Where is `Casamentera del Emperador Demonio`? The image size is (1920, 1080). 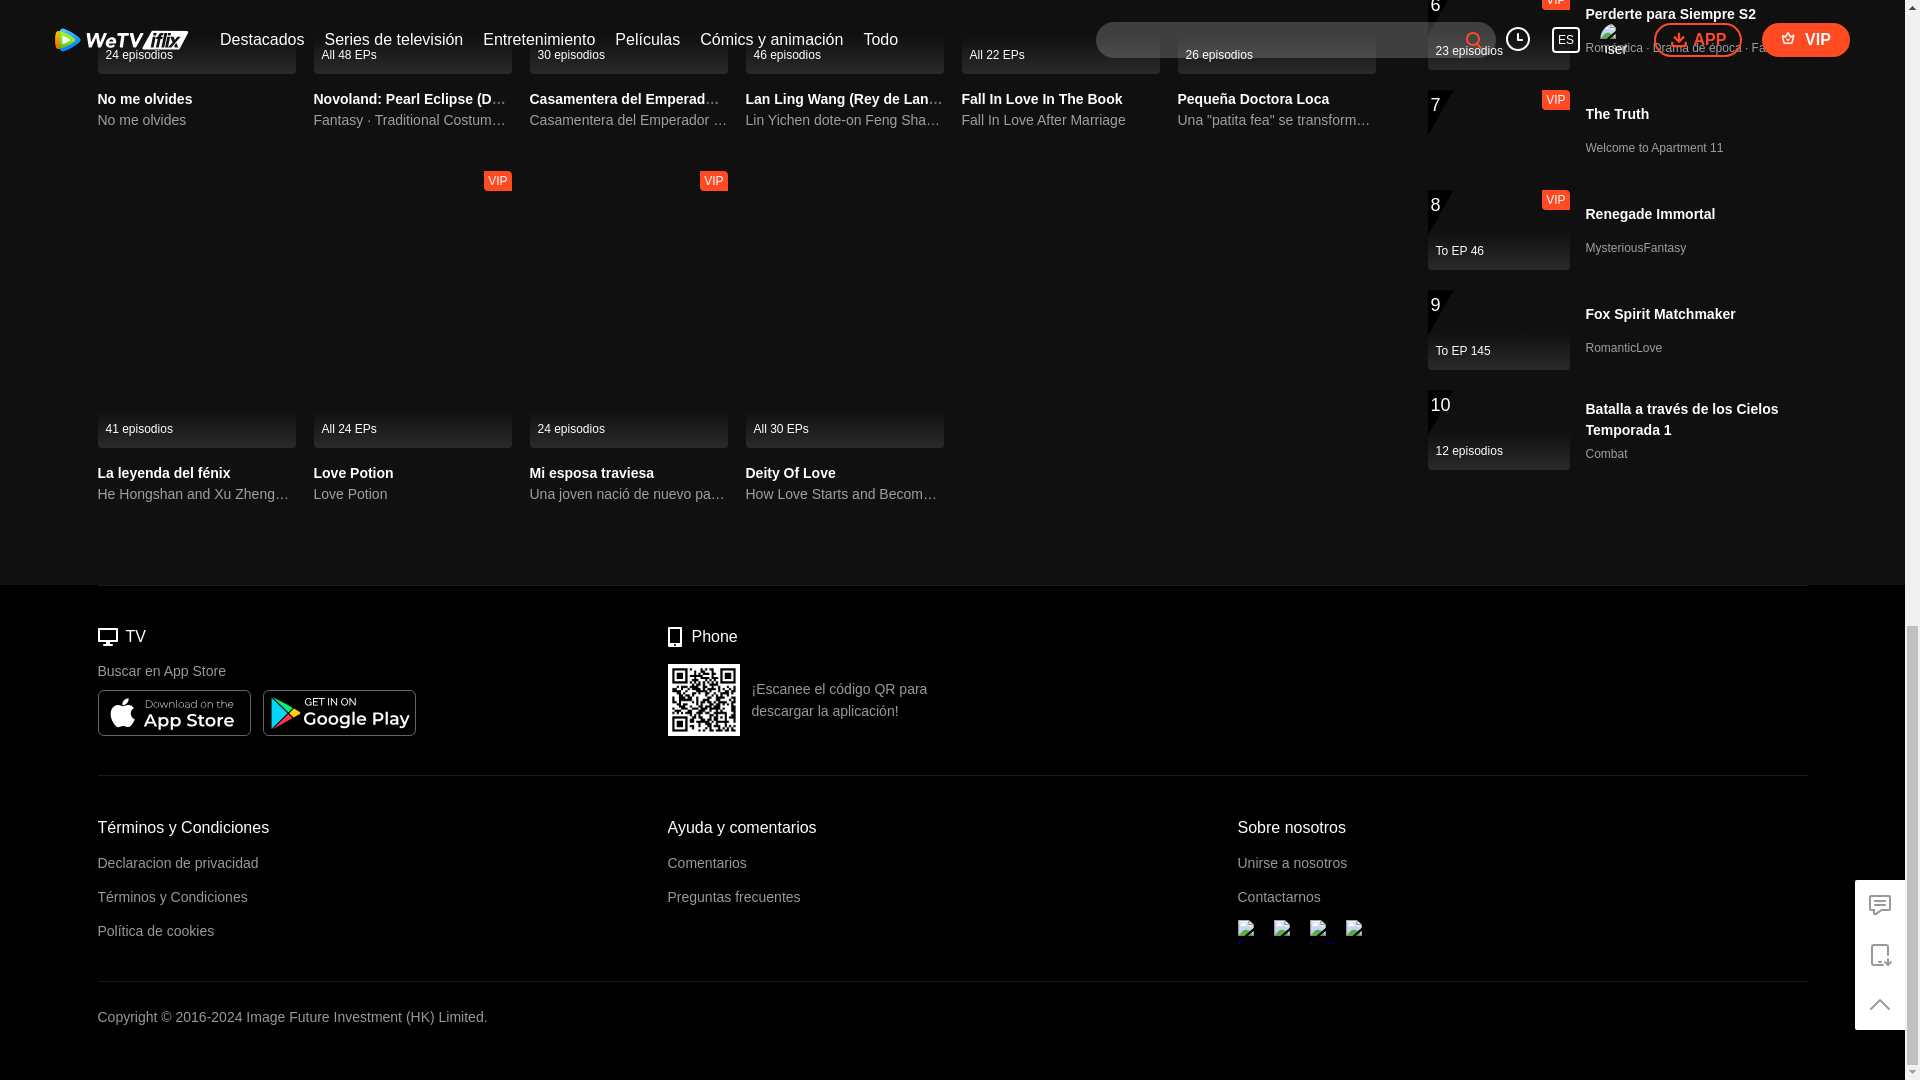 Casamentera del Emperador Demonio is located at coordinates (628, 37).